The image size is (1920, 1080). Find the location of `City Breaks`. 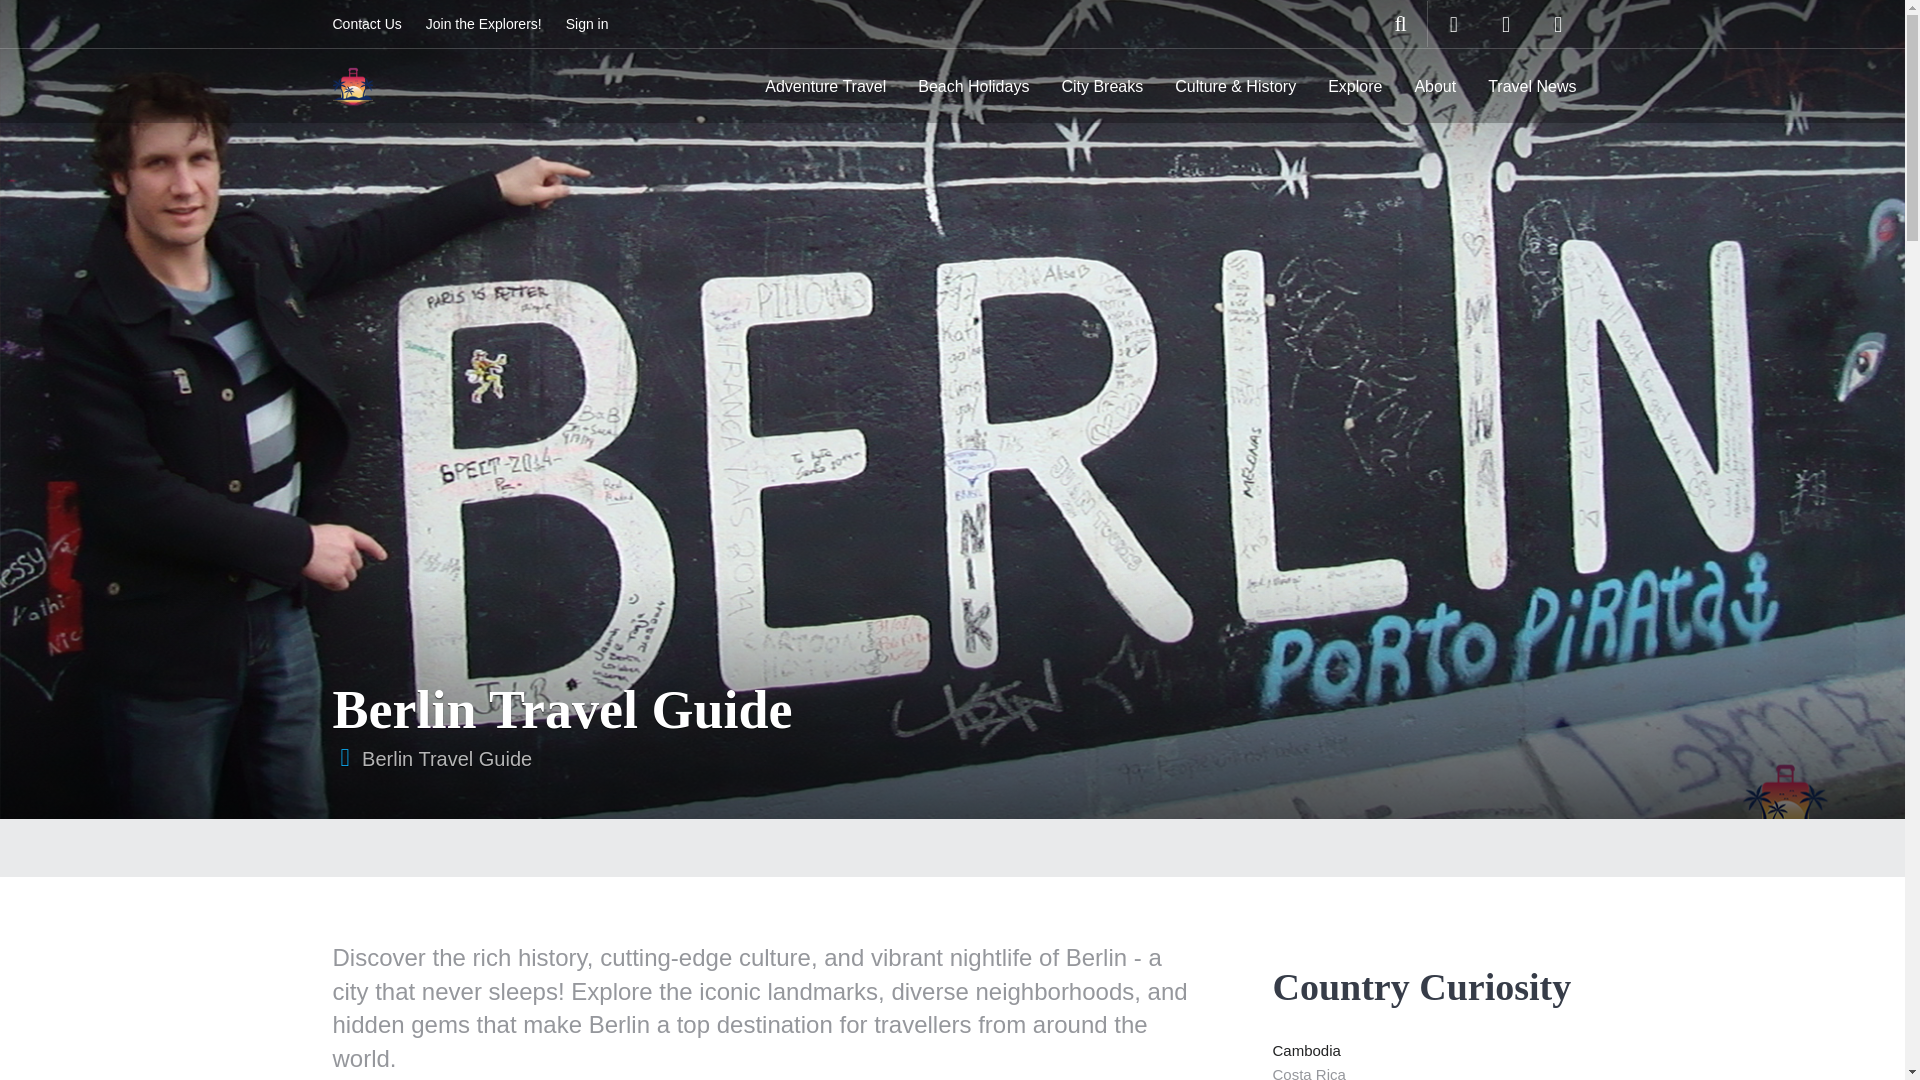

City Breaks is located at coordinates (1102, 86).